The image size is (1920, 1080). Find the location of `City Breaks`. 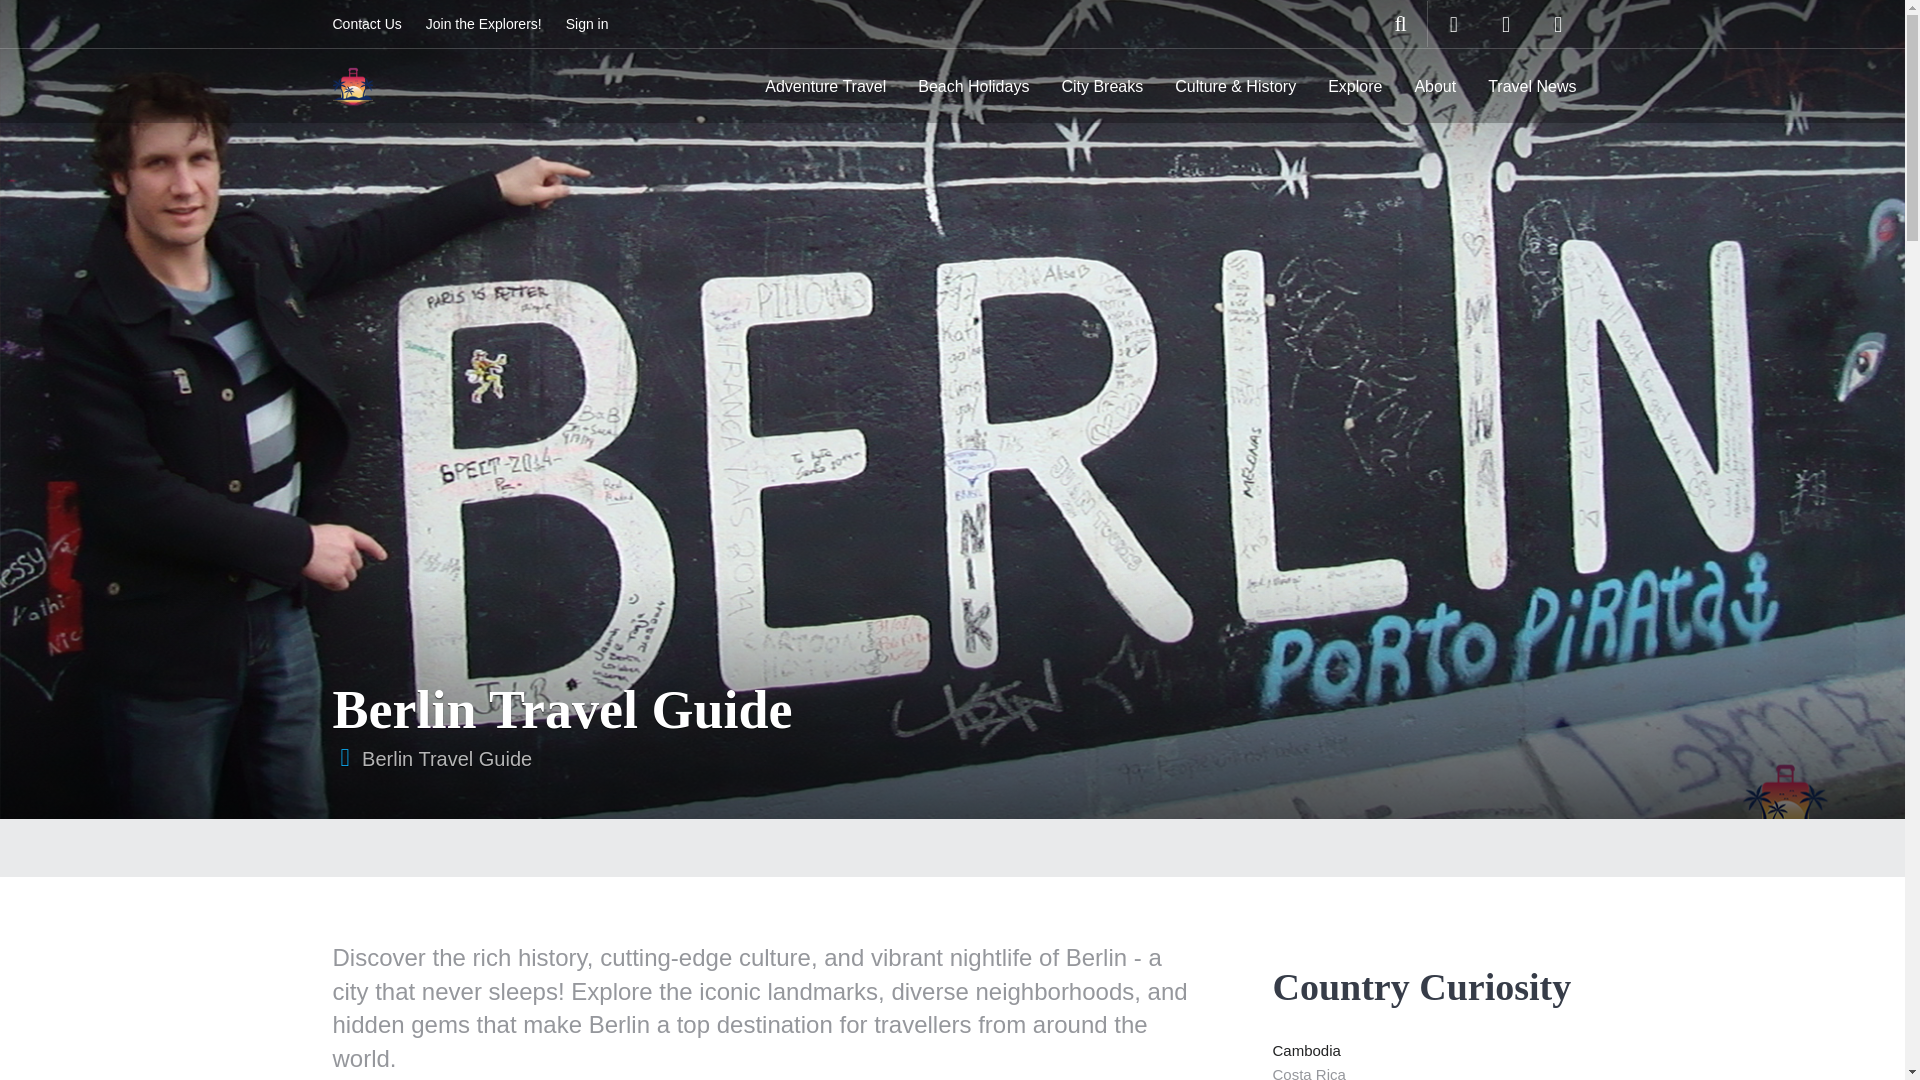

City Breaks is located at coordinates (1102, 86).